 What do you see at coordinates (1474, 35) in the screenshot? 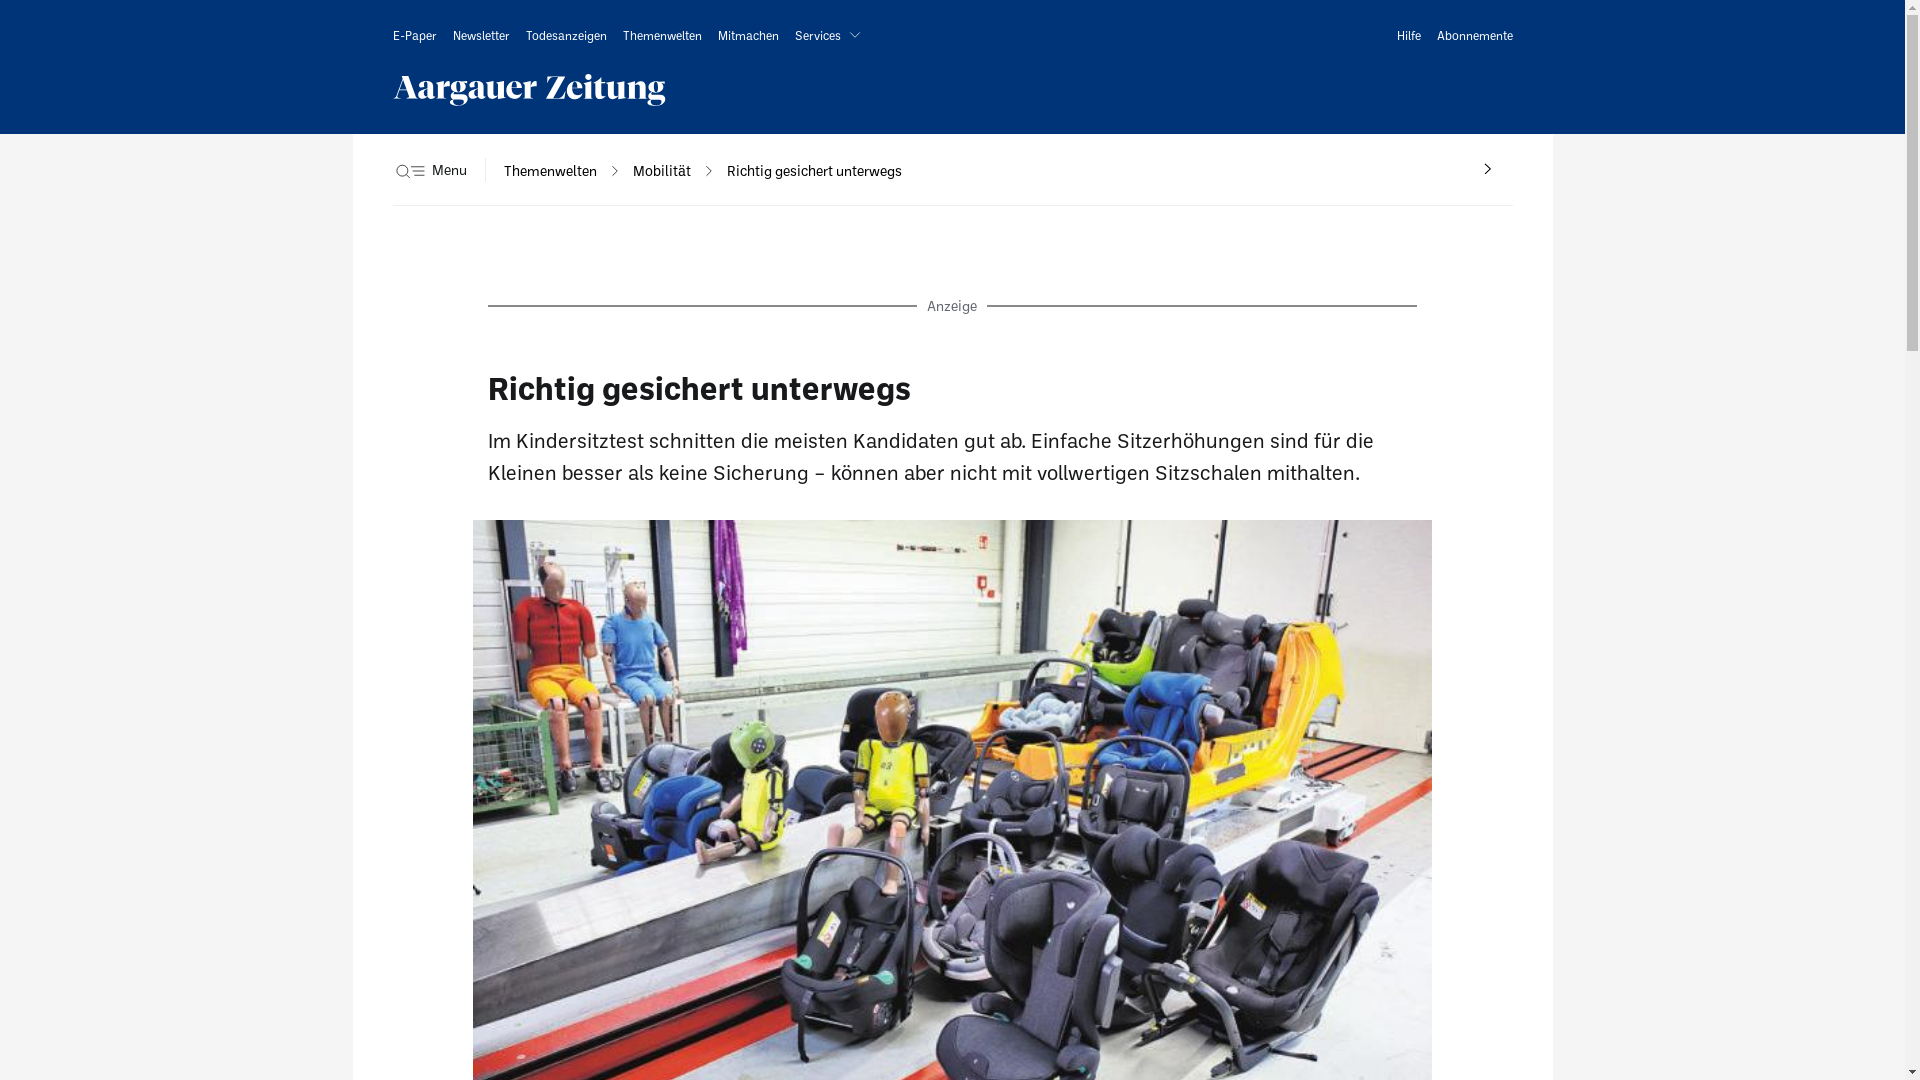
I see `Abonnemente` at bounding box center [1474, 35].